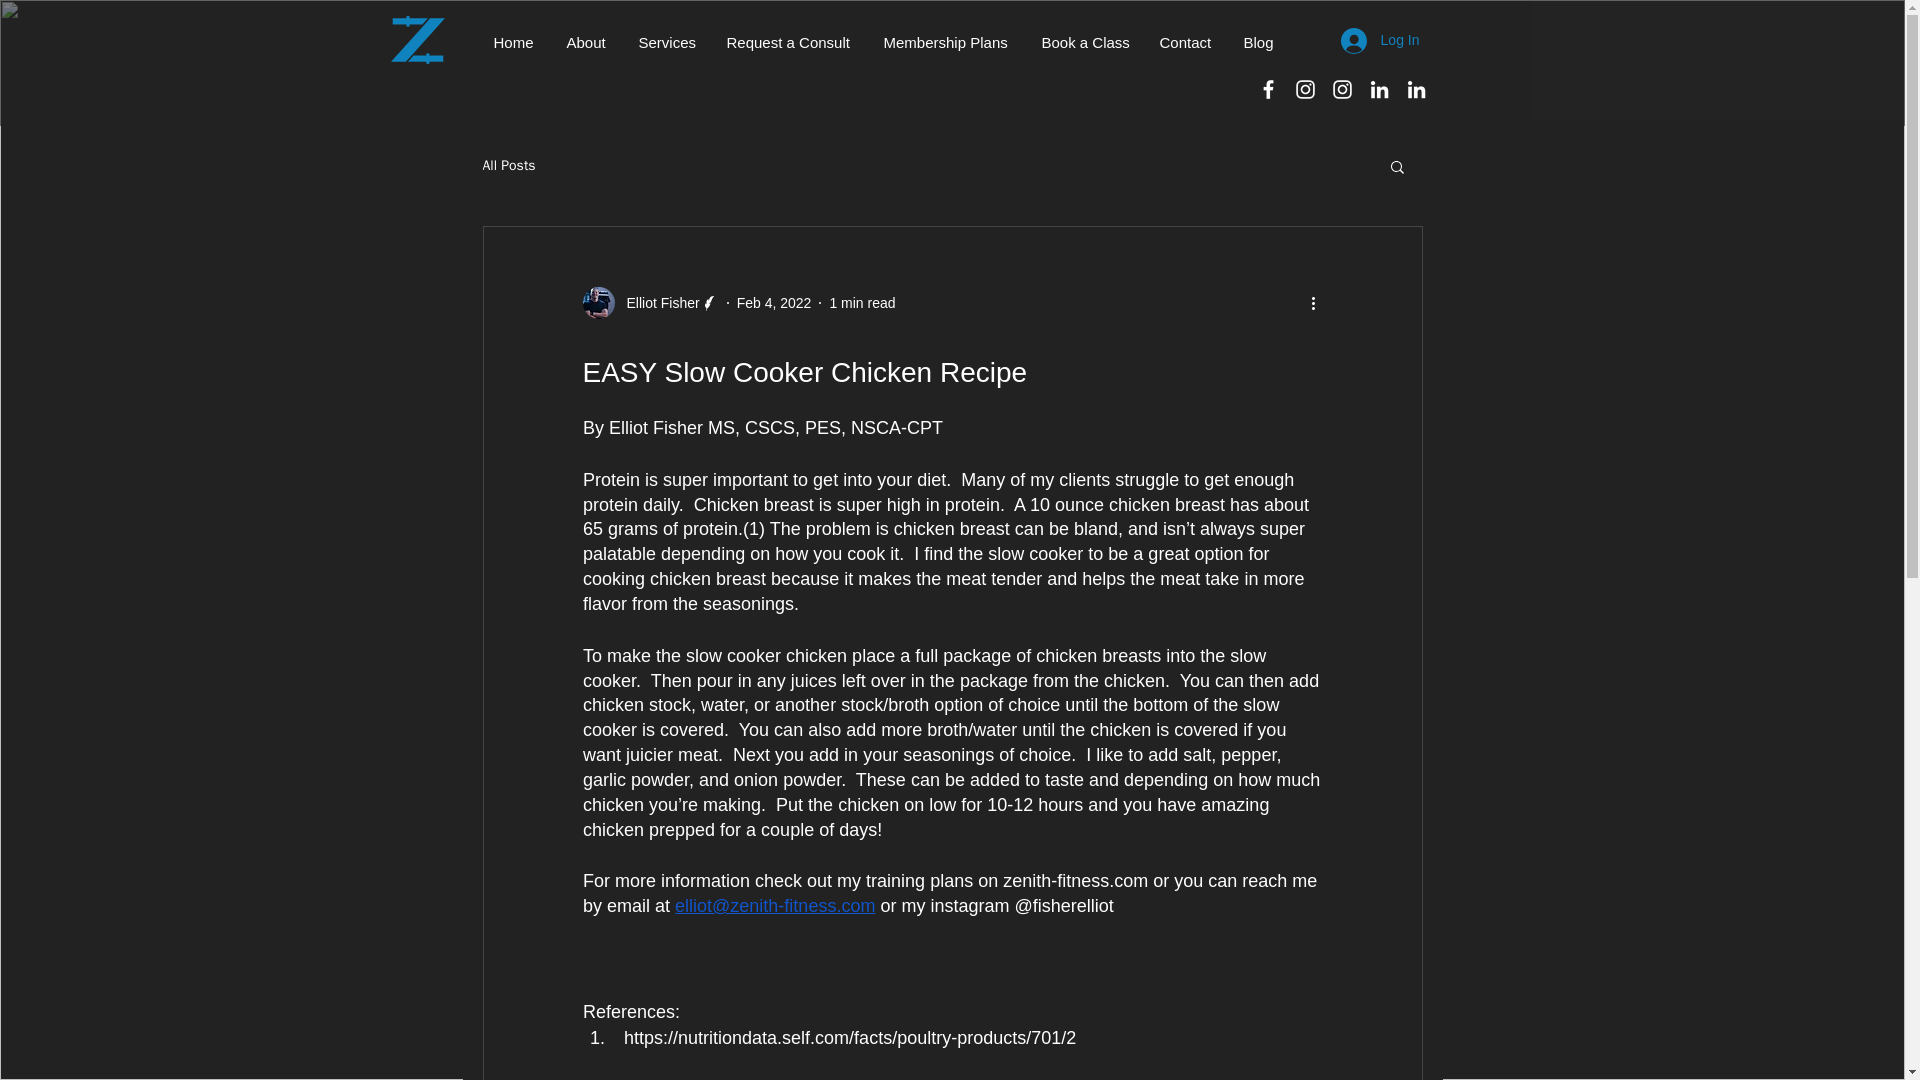  I want to click on Log In, so click(1380, 40).